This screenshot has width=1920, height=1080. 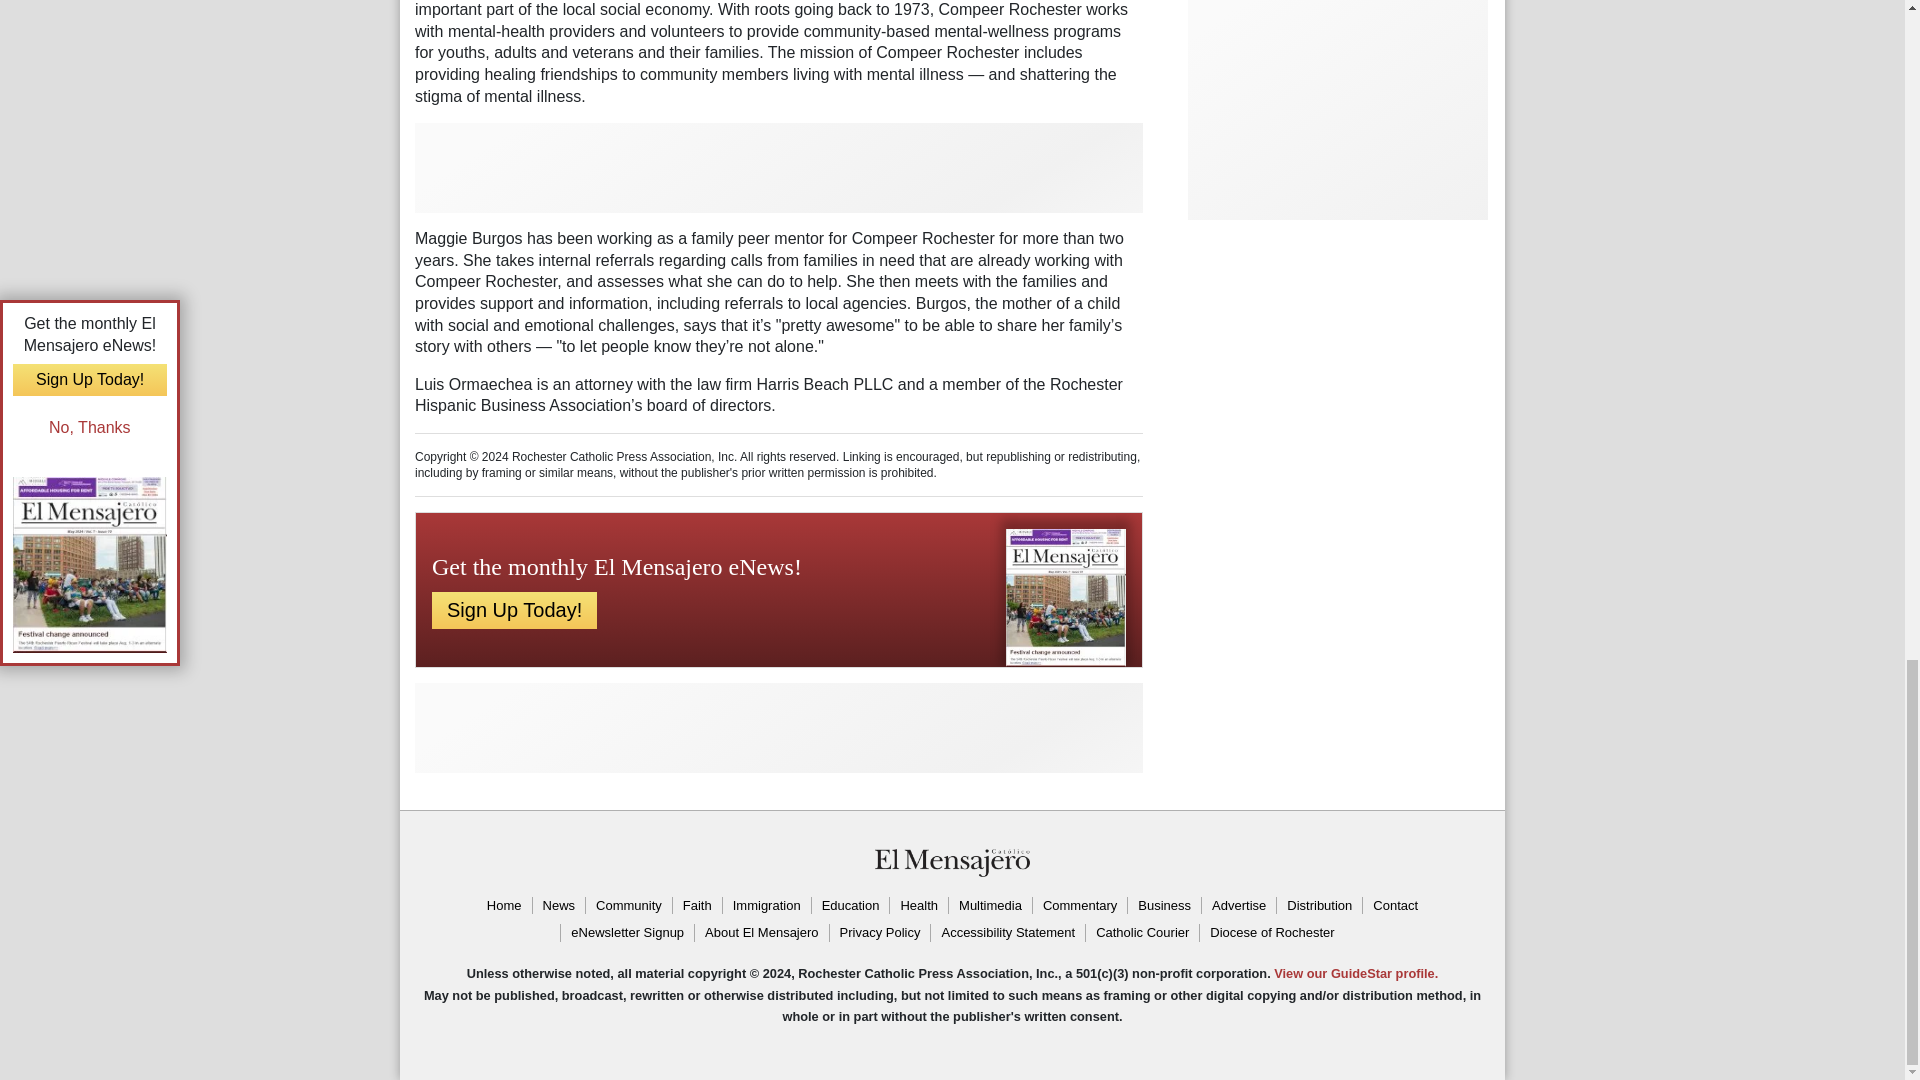 I want to click on eNewsletter Signup, so click(x=626, y=932).